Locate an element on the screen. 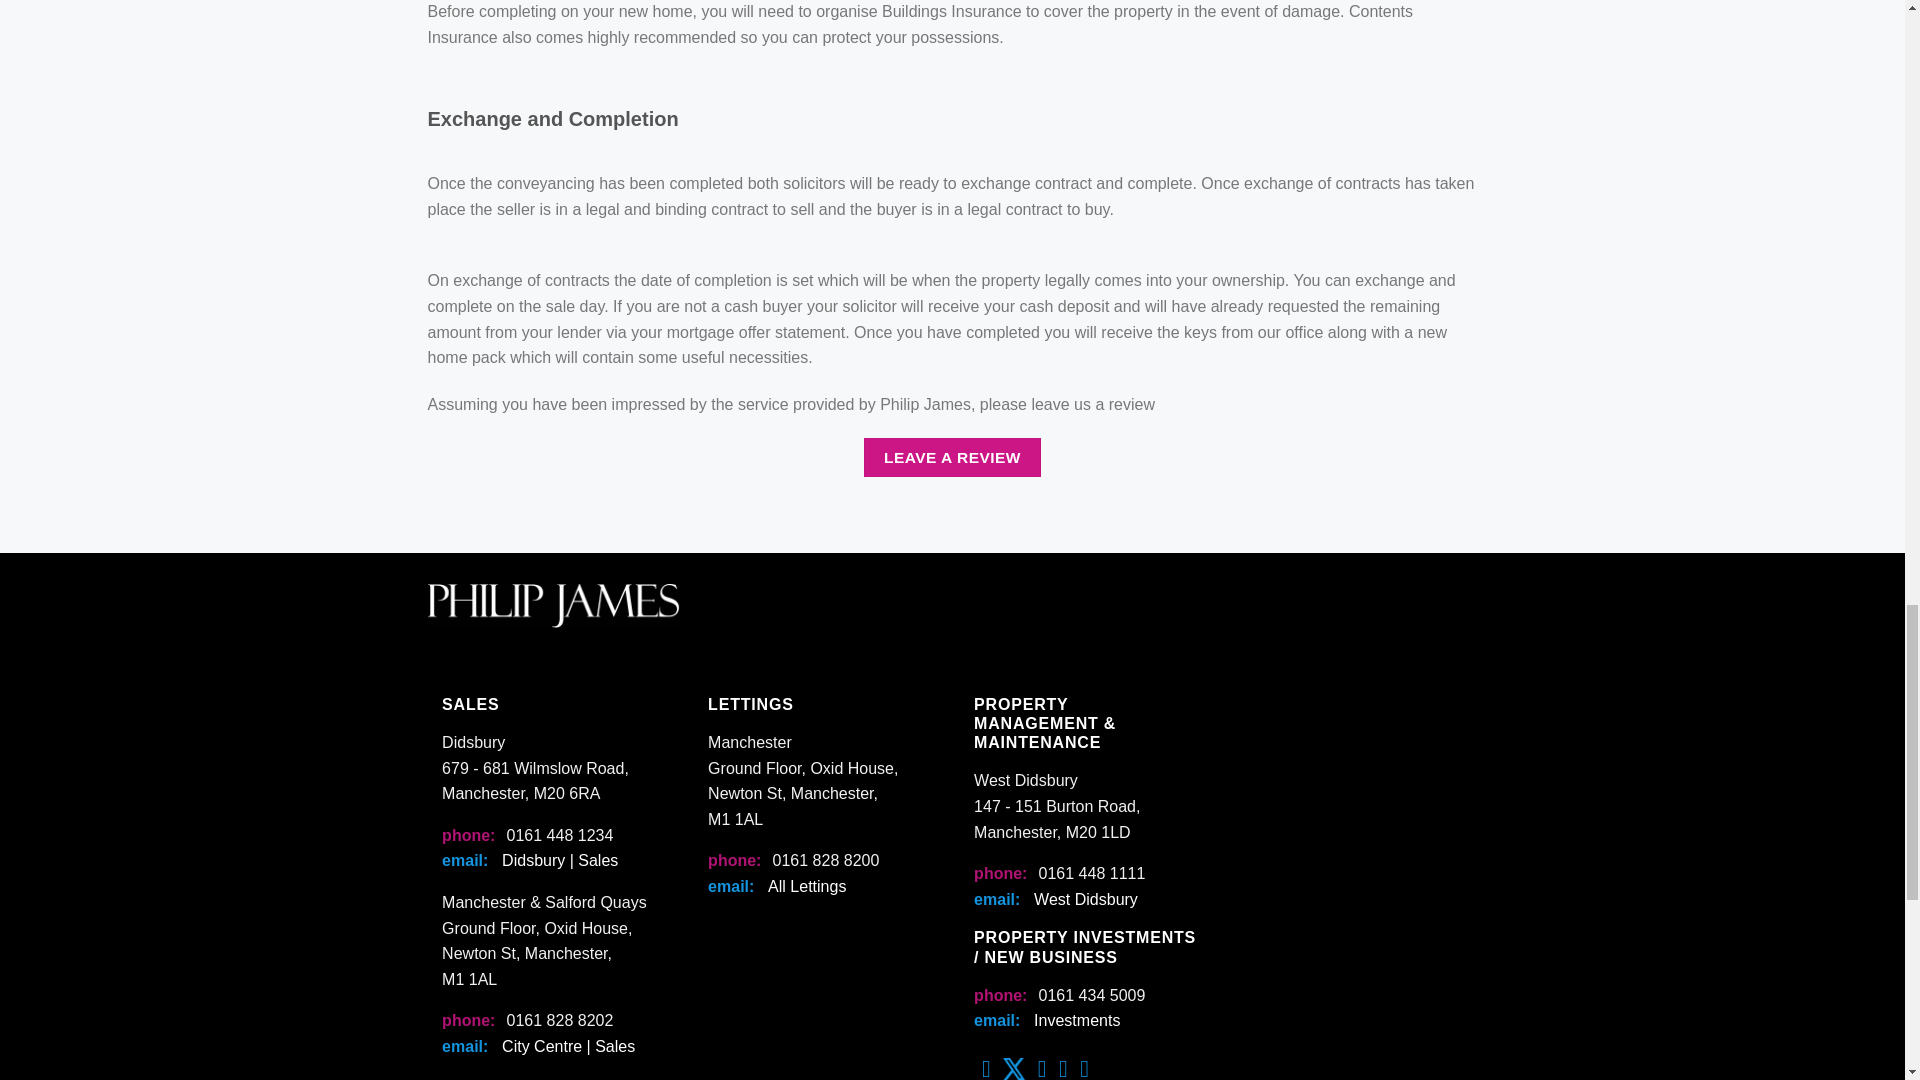  LEAVE A REVIEW is located at coordinates (952, 458).